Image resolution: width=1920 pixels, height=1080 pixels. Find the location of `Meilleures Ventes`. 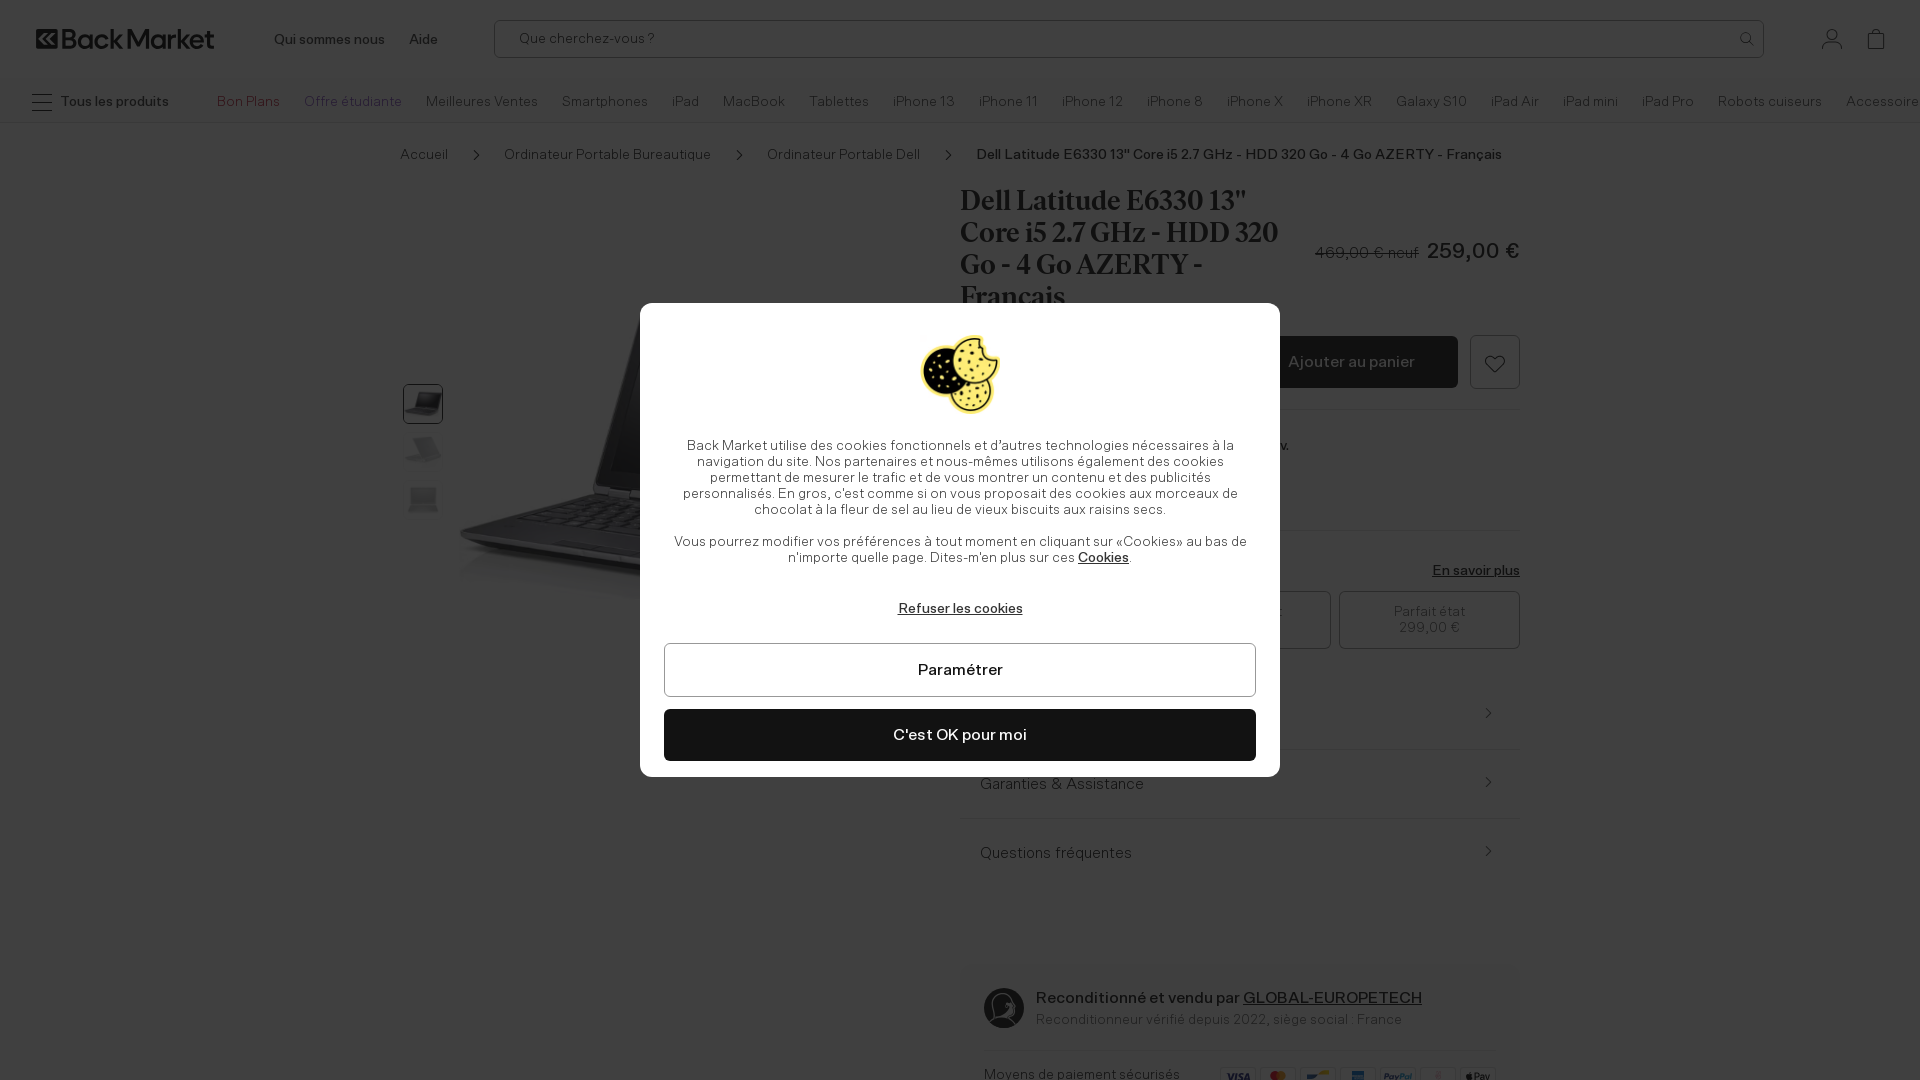

Meilleures Ventes is located at coordinates (482, 102).